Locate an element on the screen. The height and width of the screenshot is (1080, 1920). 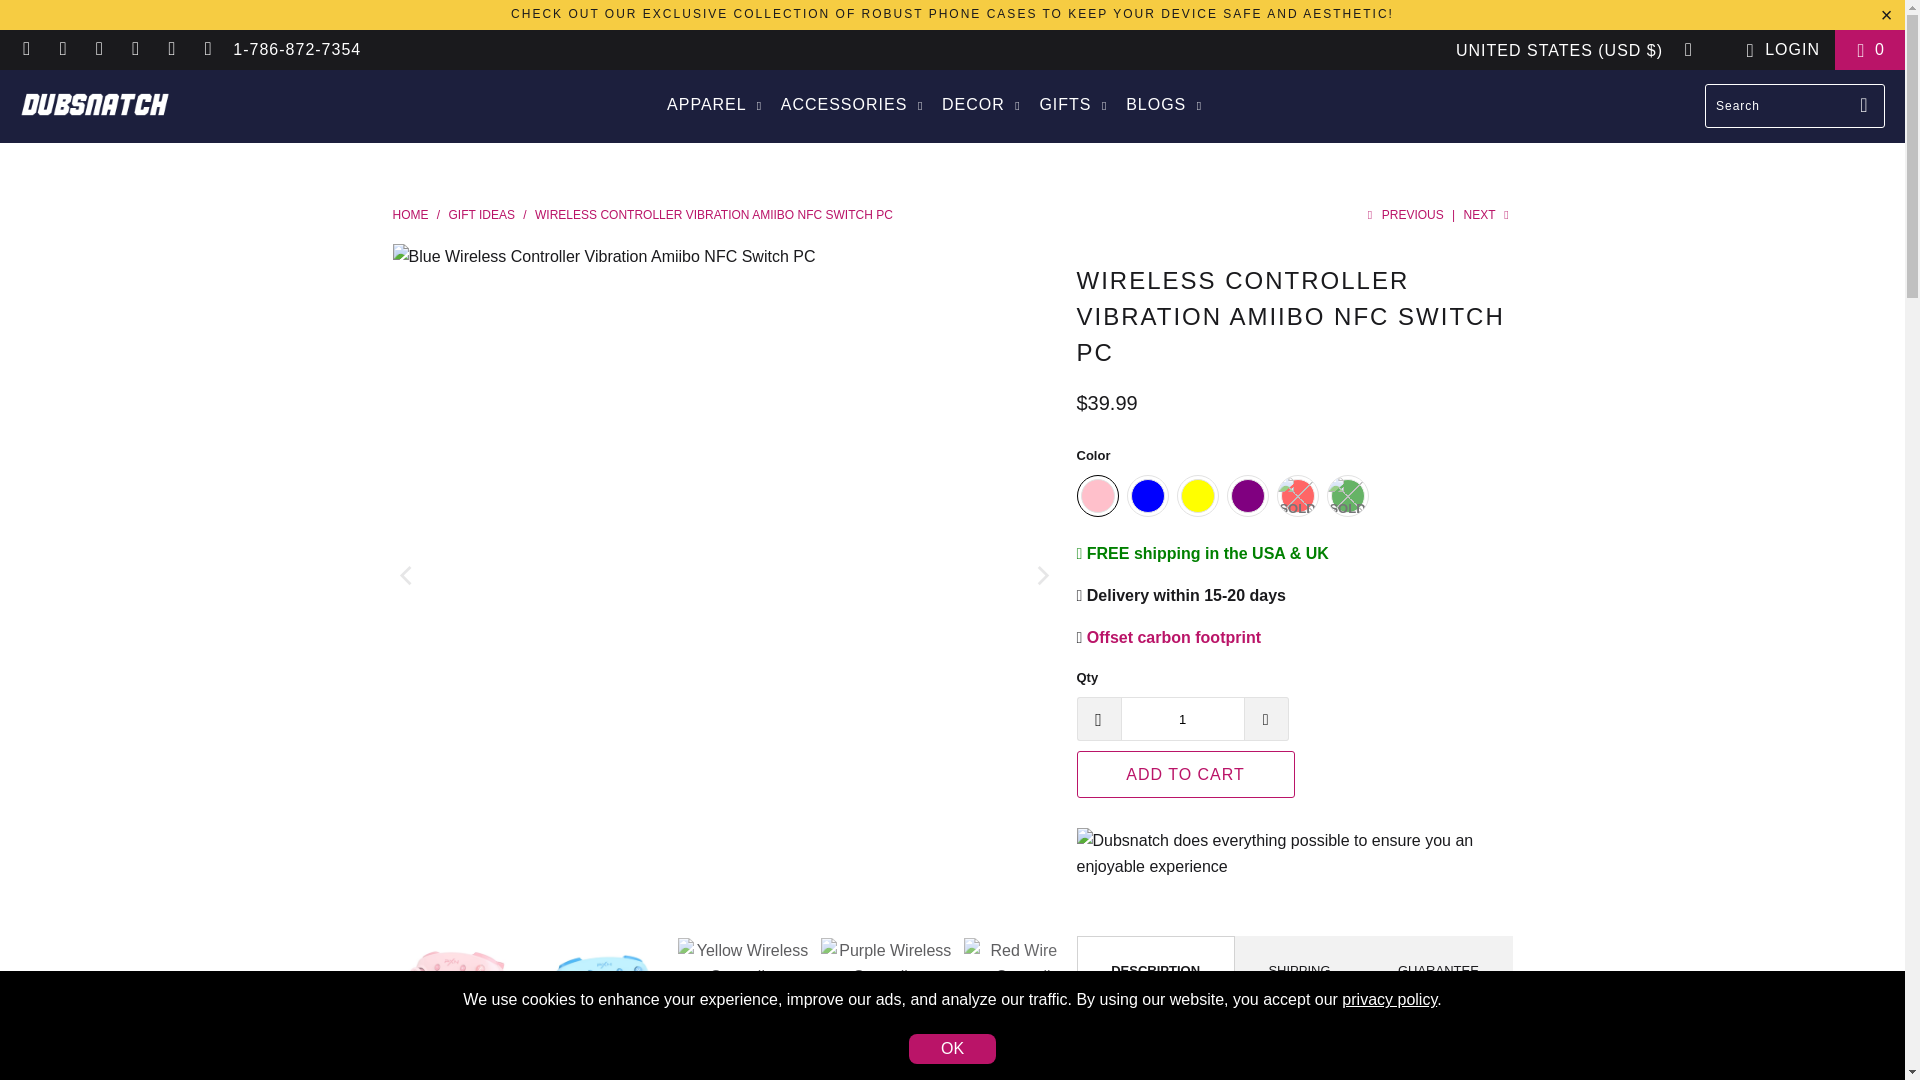
Dubsnatch is located at coordinates (94, 105).